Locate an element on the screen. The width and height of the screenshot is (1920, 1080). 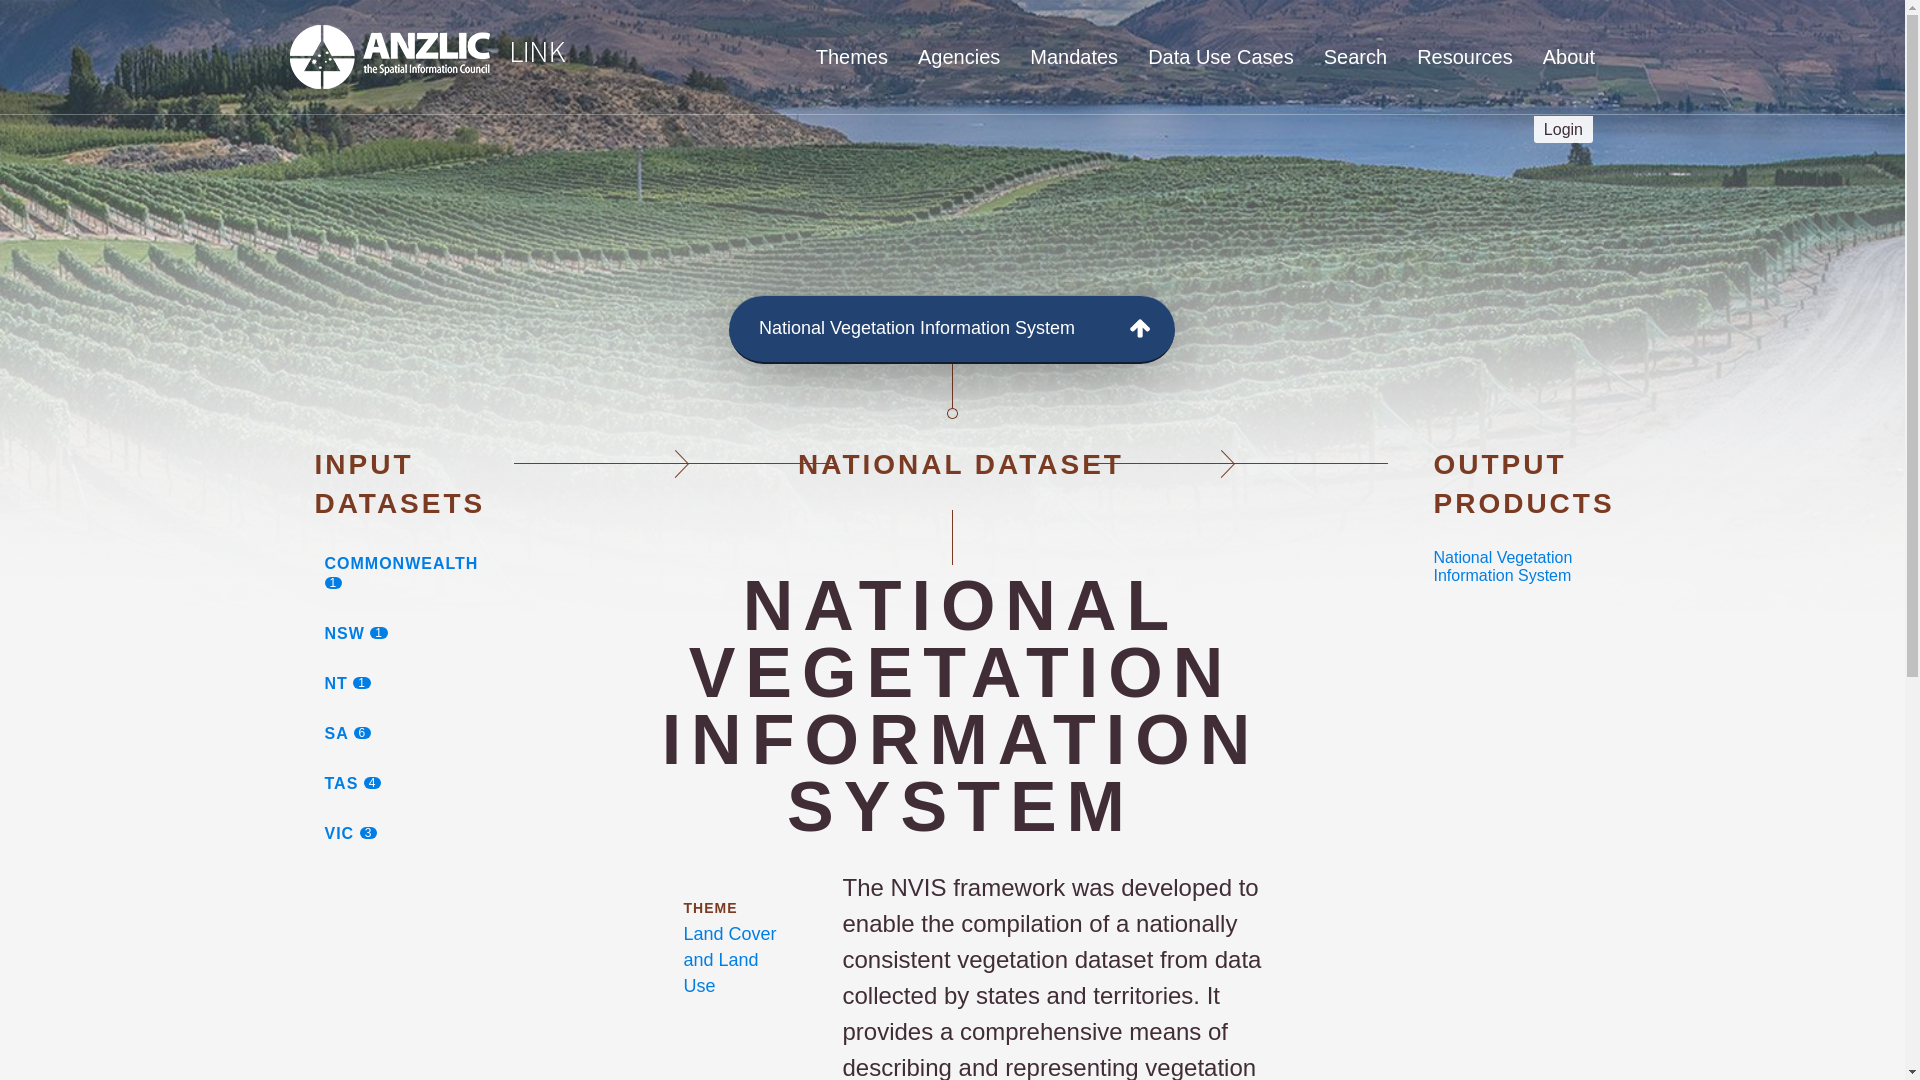
Home is located at coordinates (417, 683).